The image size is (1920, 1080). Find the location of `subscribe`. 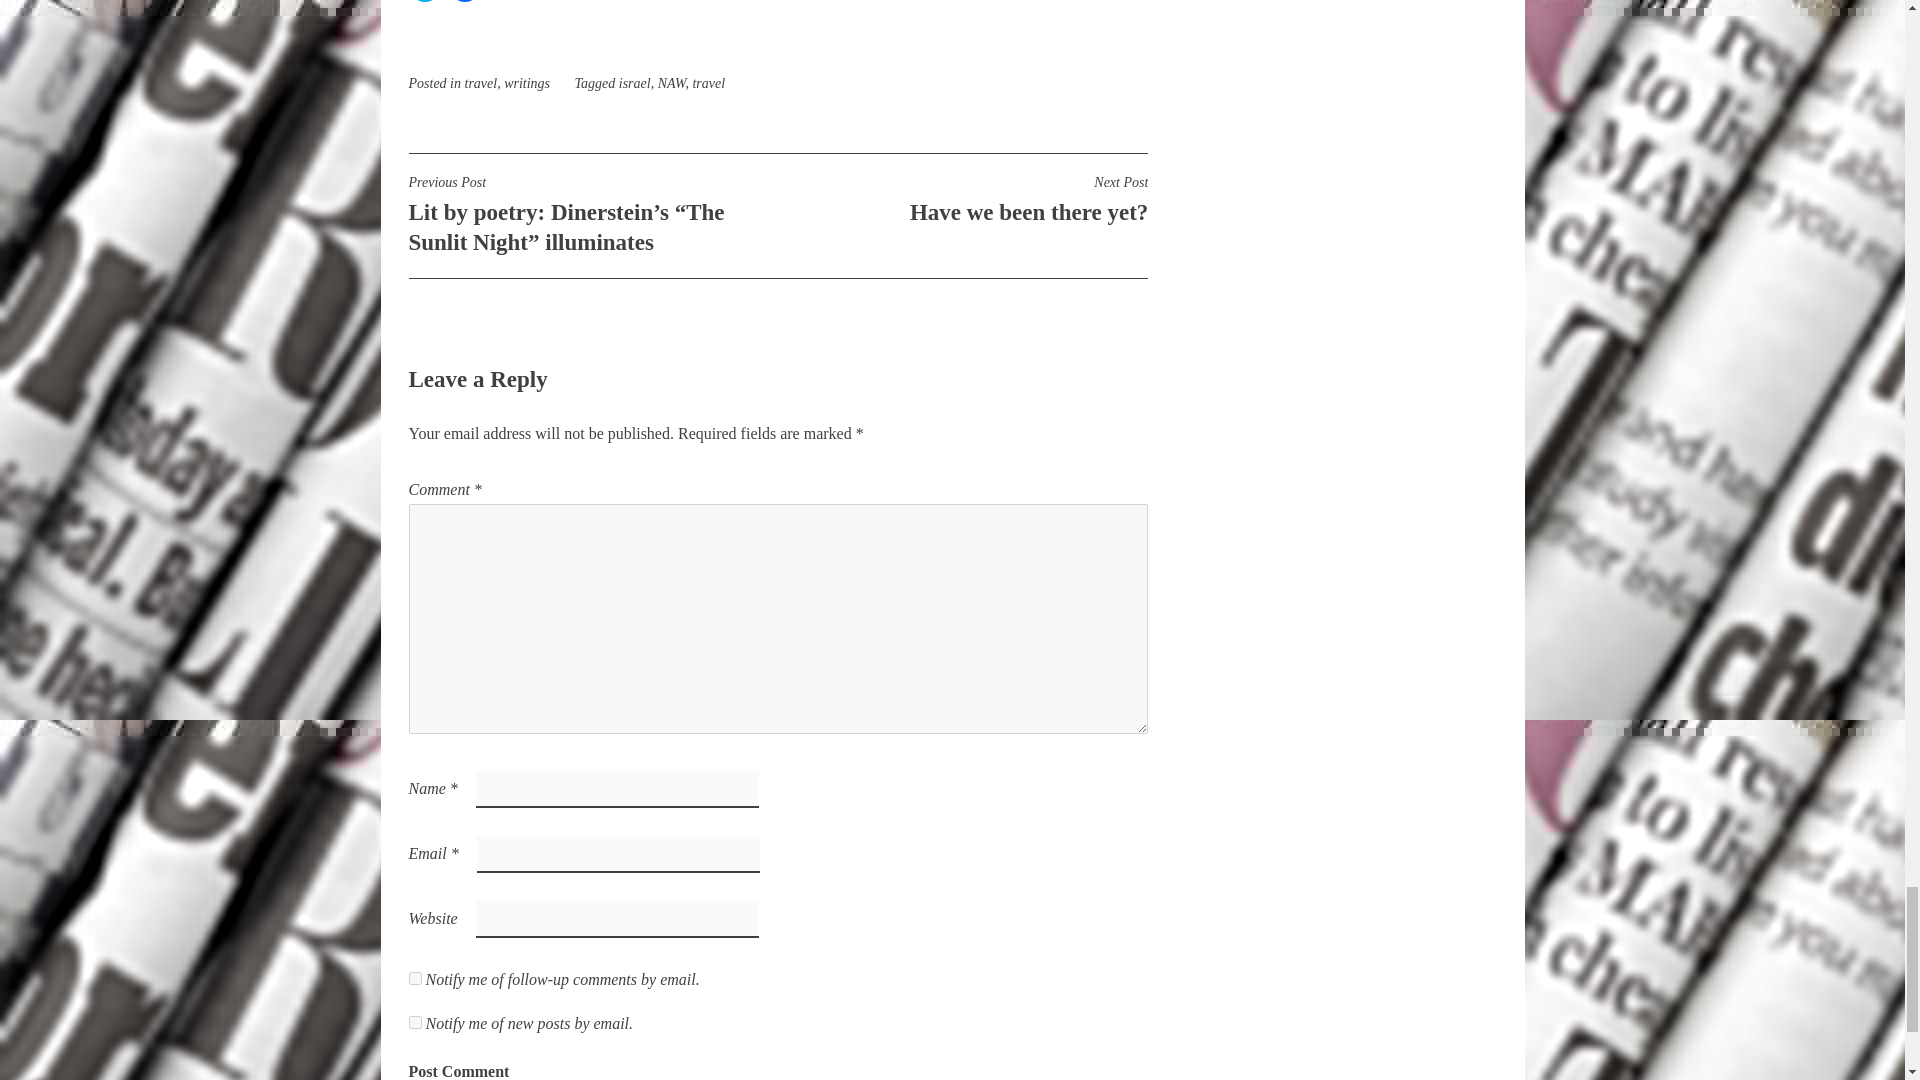

subscribe is located at coordinates (414, 1022).